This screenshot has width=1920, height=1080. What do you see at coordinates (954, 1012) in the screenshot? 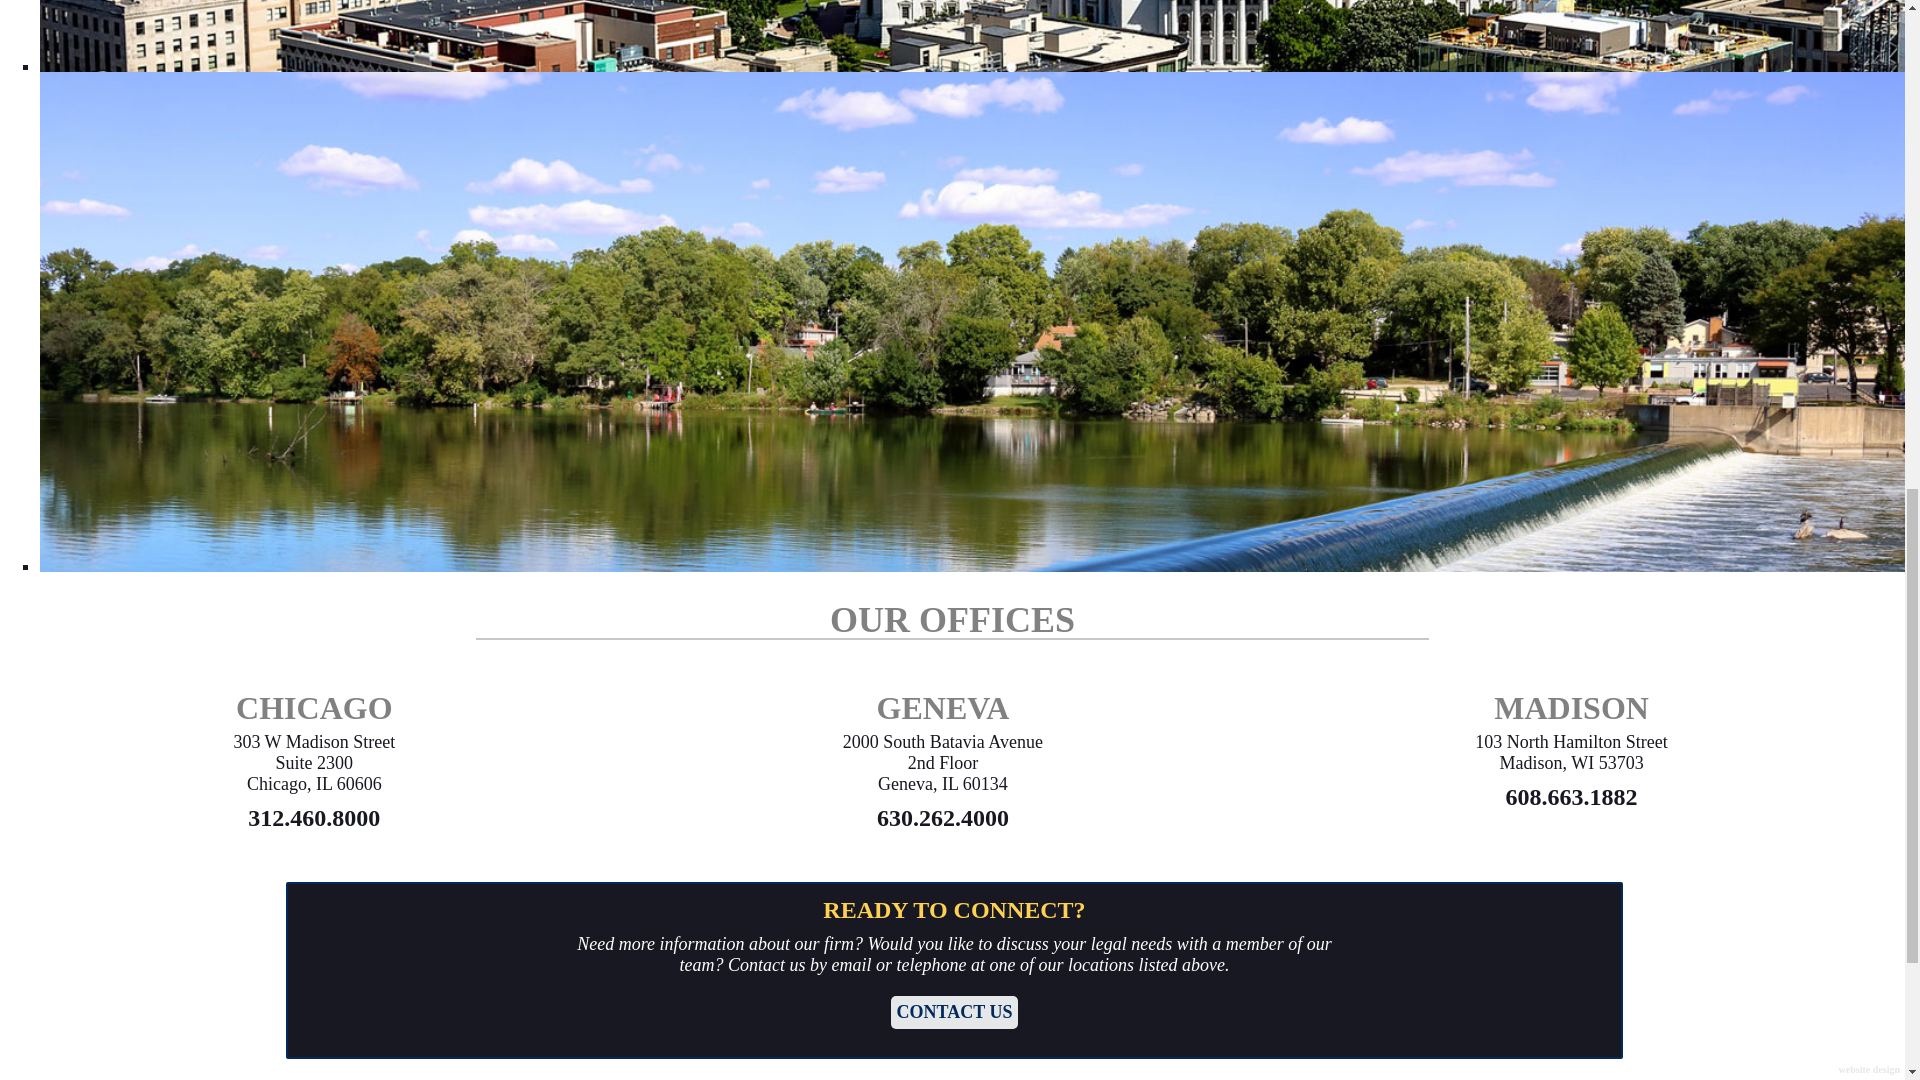
I see `CONTACT US` at bounding box center [954, 1012].